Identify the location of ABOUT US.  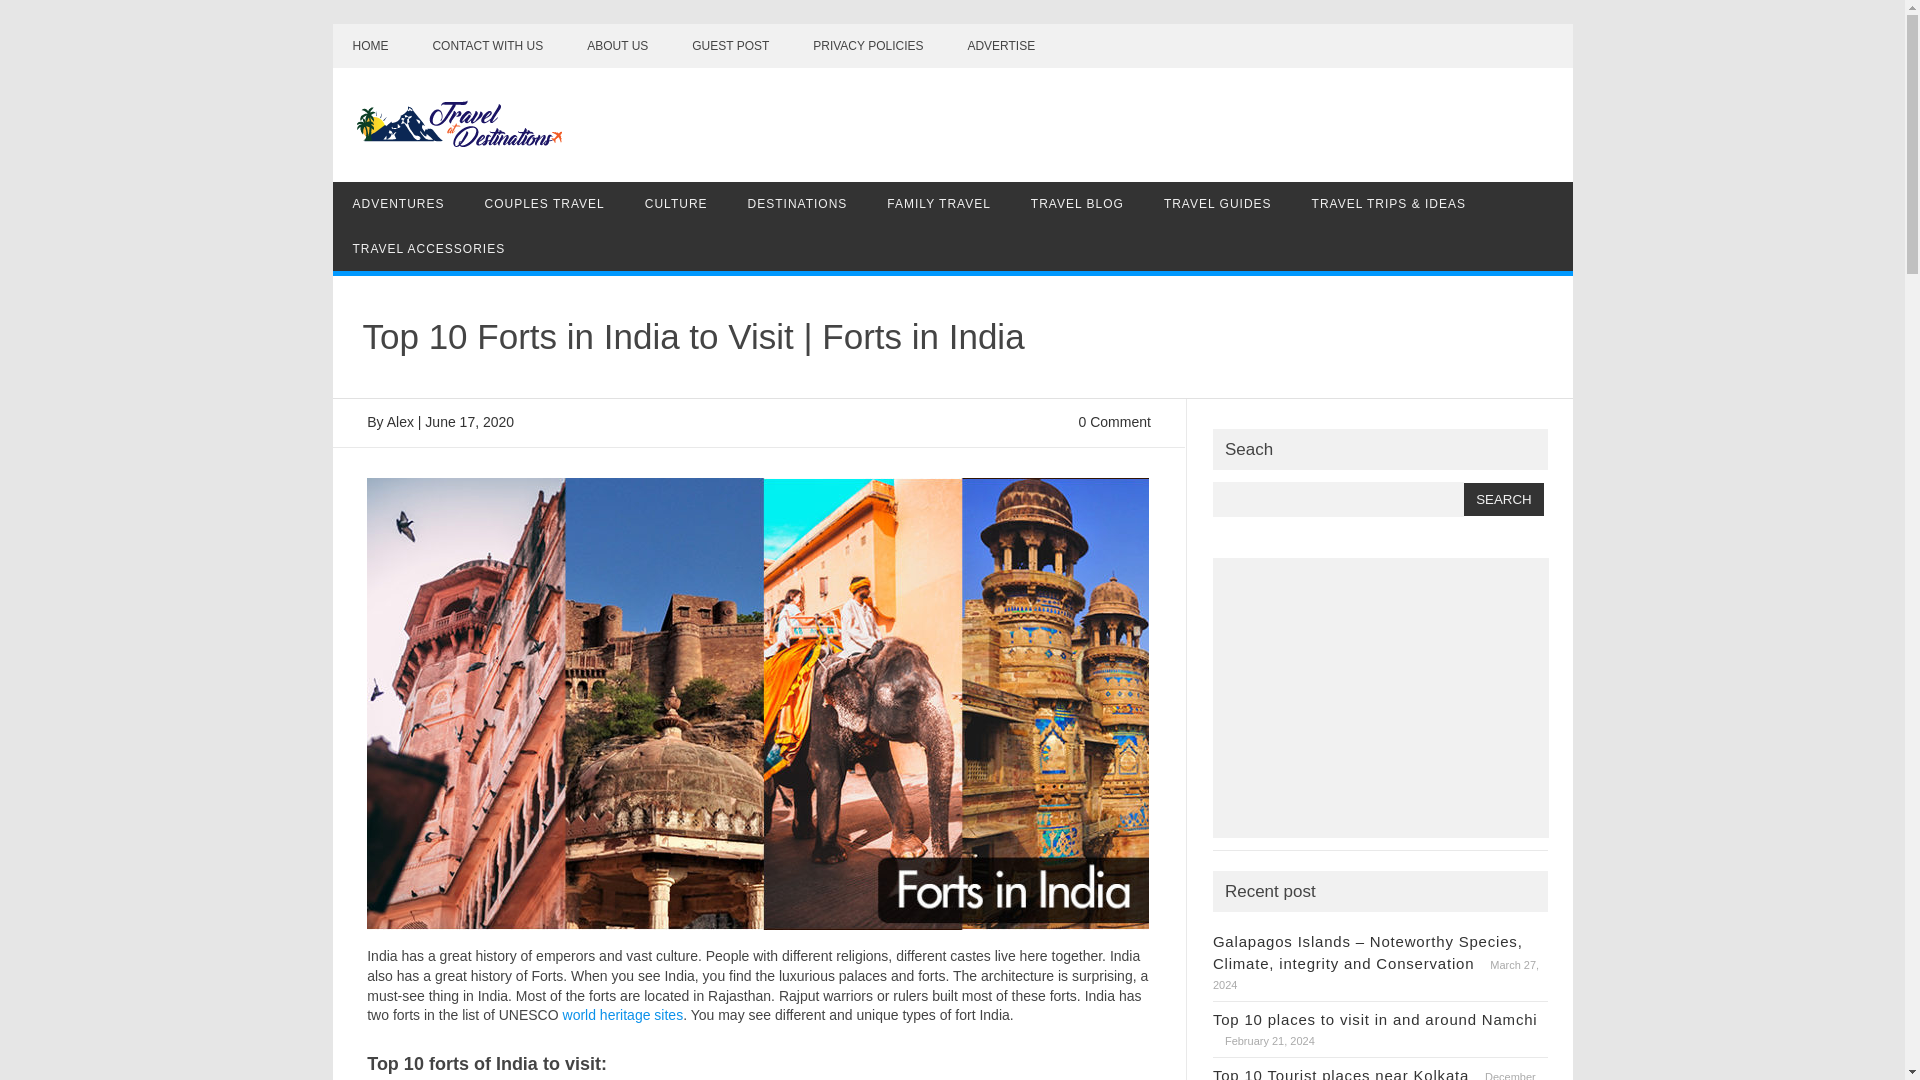
(617, 46).